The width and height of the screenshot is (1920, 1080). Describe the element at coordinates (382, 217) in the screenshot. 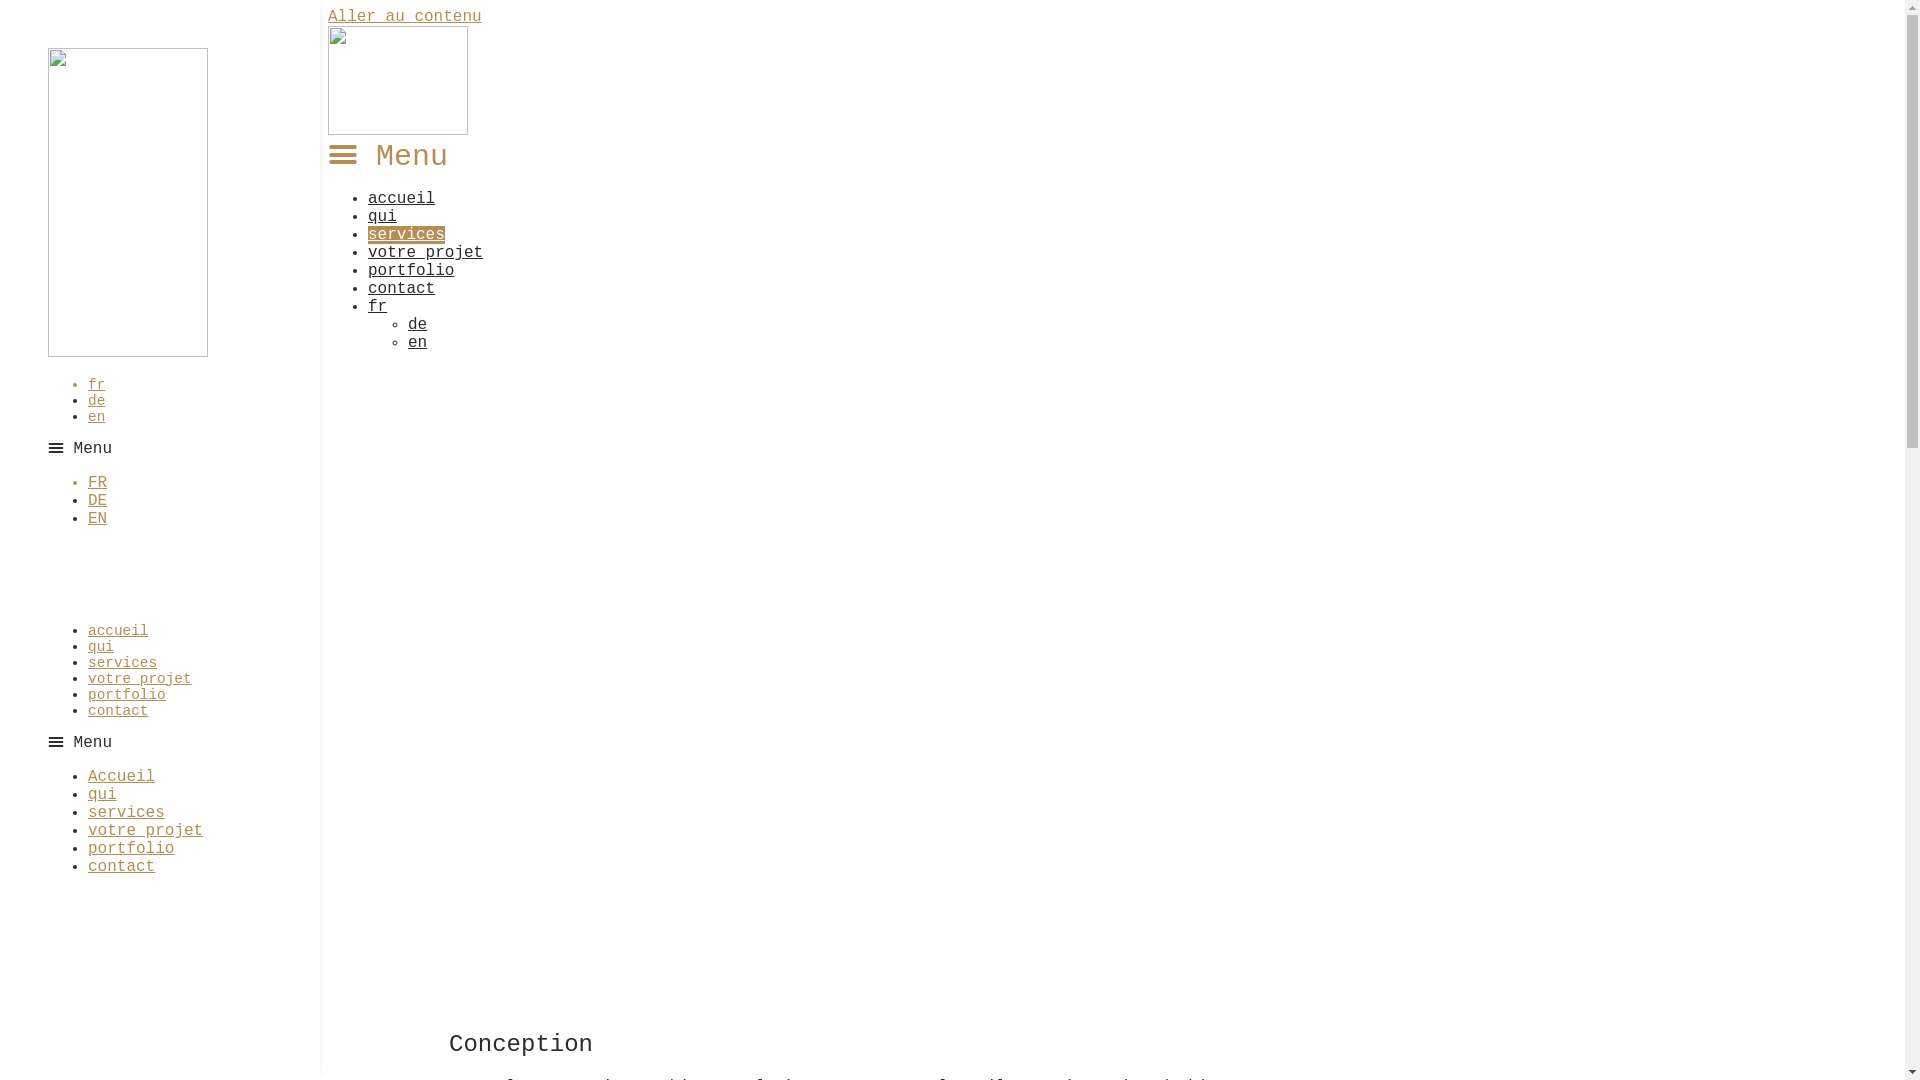

I see `qui` at that location.